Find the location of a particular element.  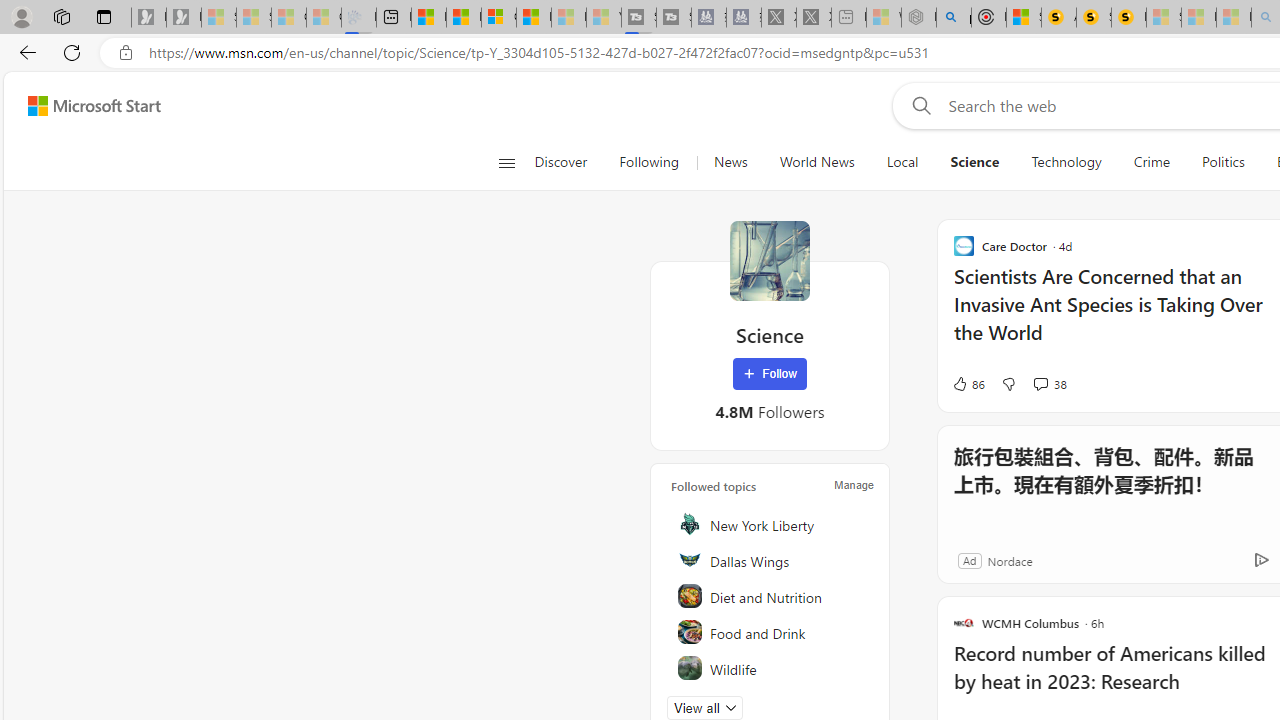

Wildlife is located at coordinates (771, 668).